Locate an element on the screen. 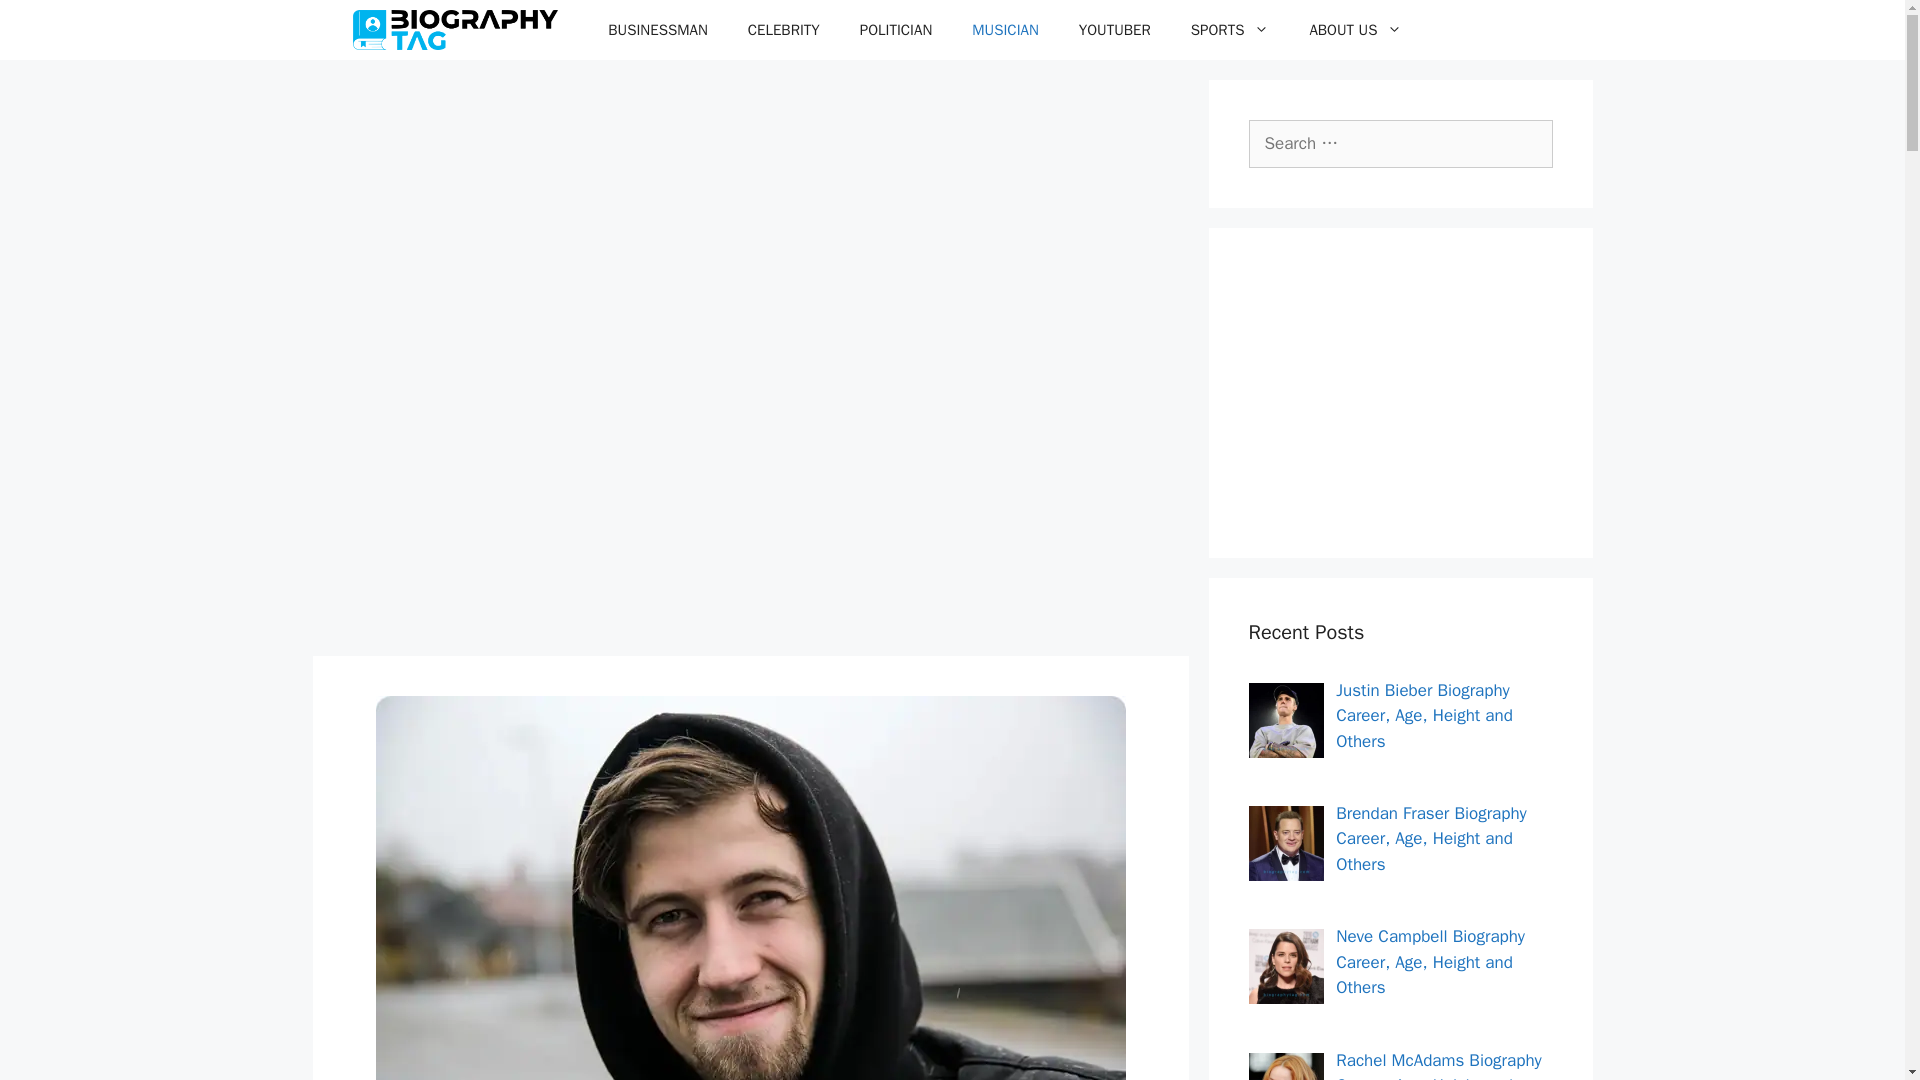 The height and width of the screenshot is (1080, 1920). Rachel McAdams Biography Career, Age, Height and Others is located at coordinates (1438, 1064).